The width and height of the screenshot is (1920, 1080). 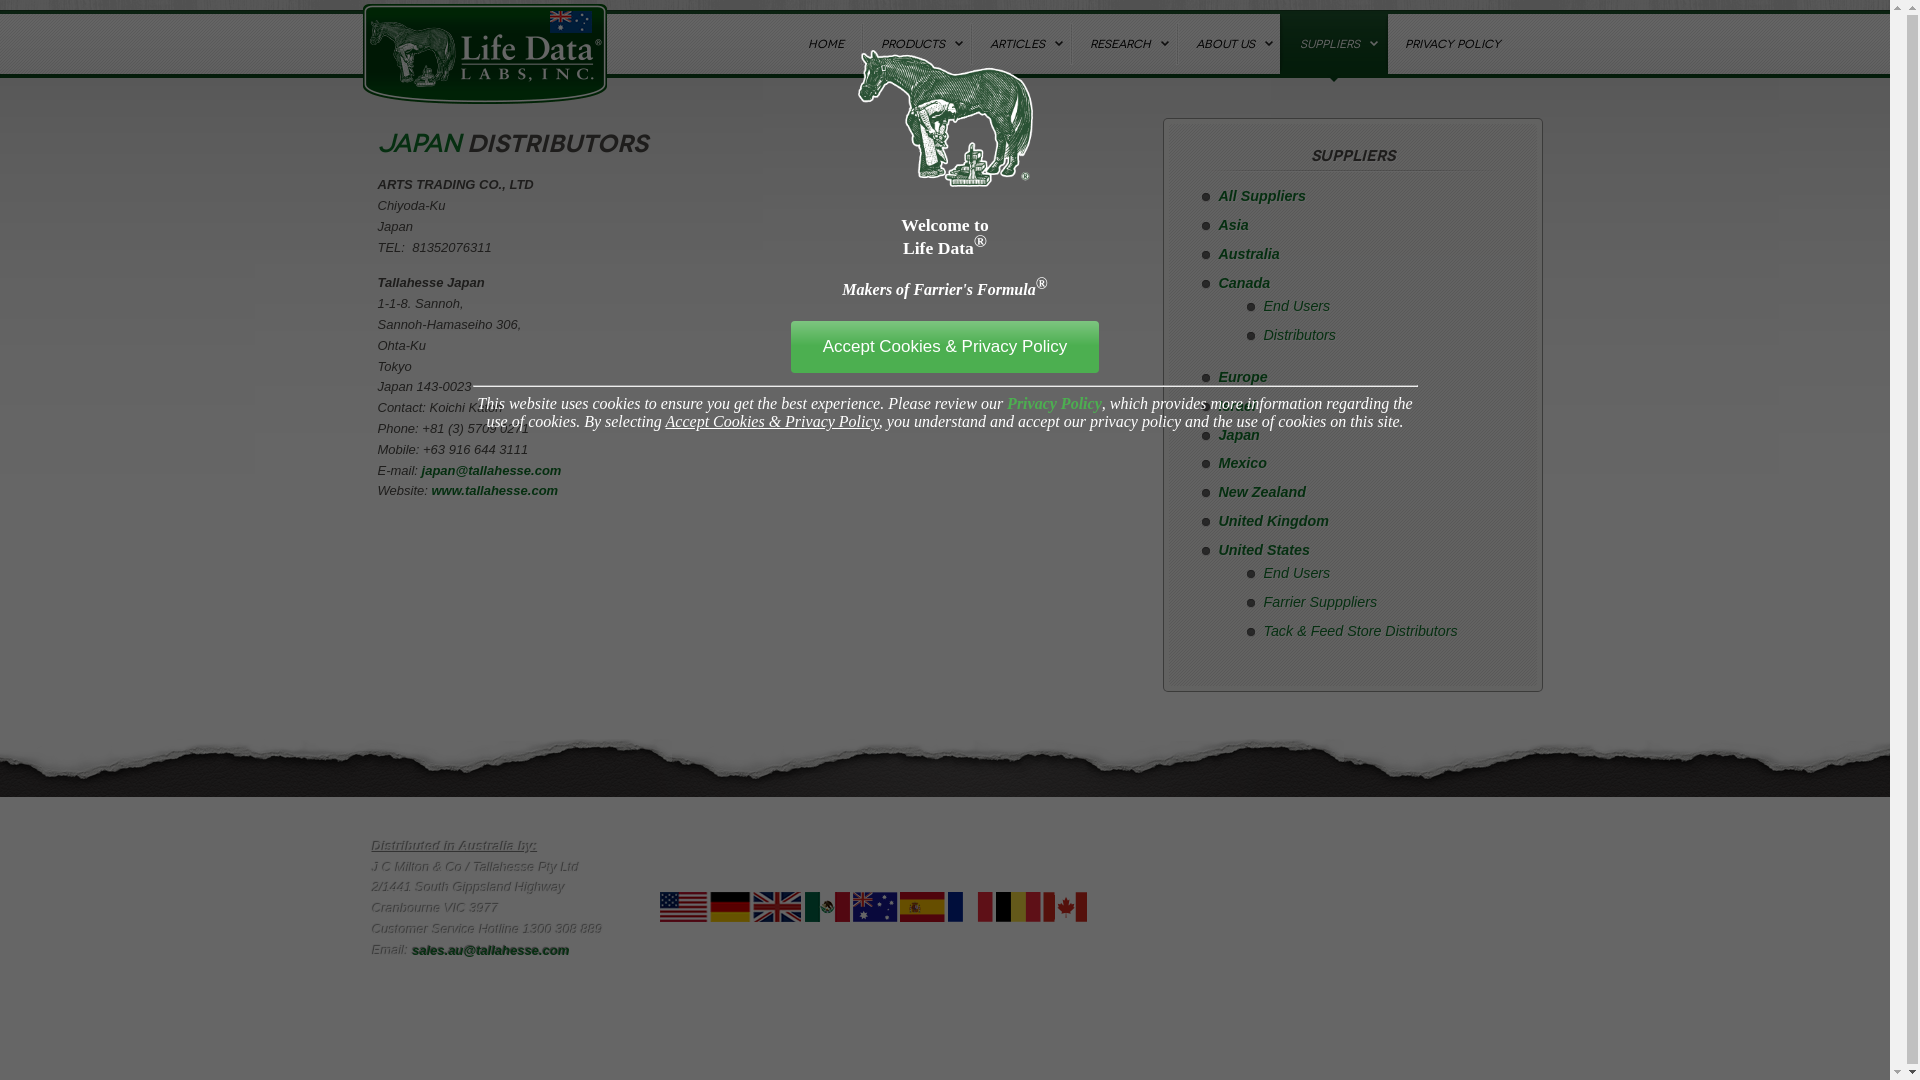 What do you see at coordinates (1054, 404) in the screenshot?
I see `Privacy Policy` at bounding box center [1054, 404].